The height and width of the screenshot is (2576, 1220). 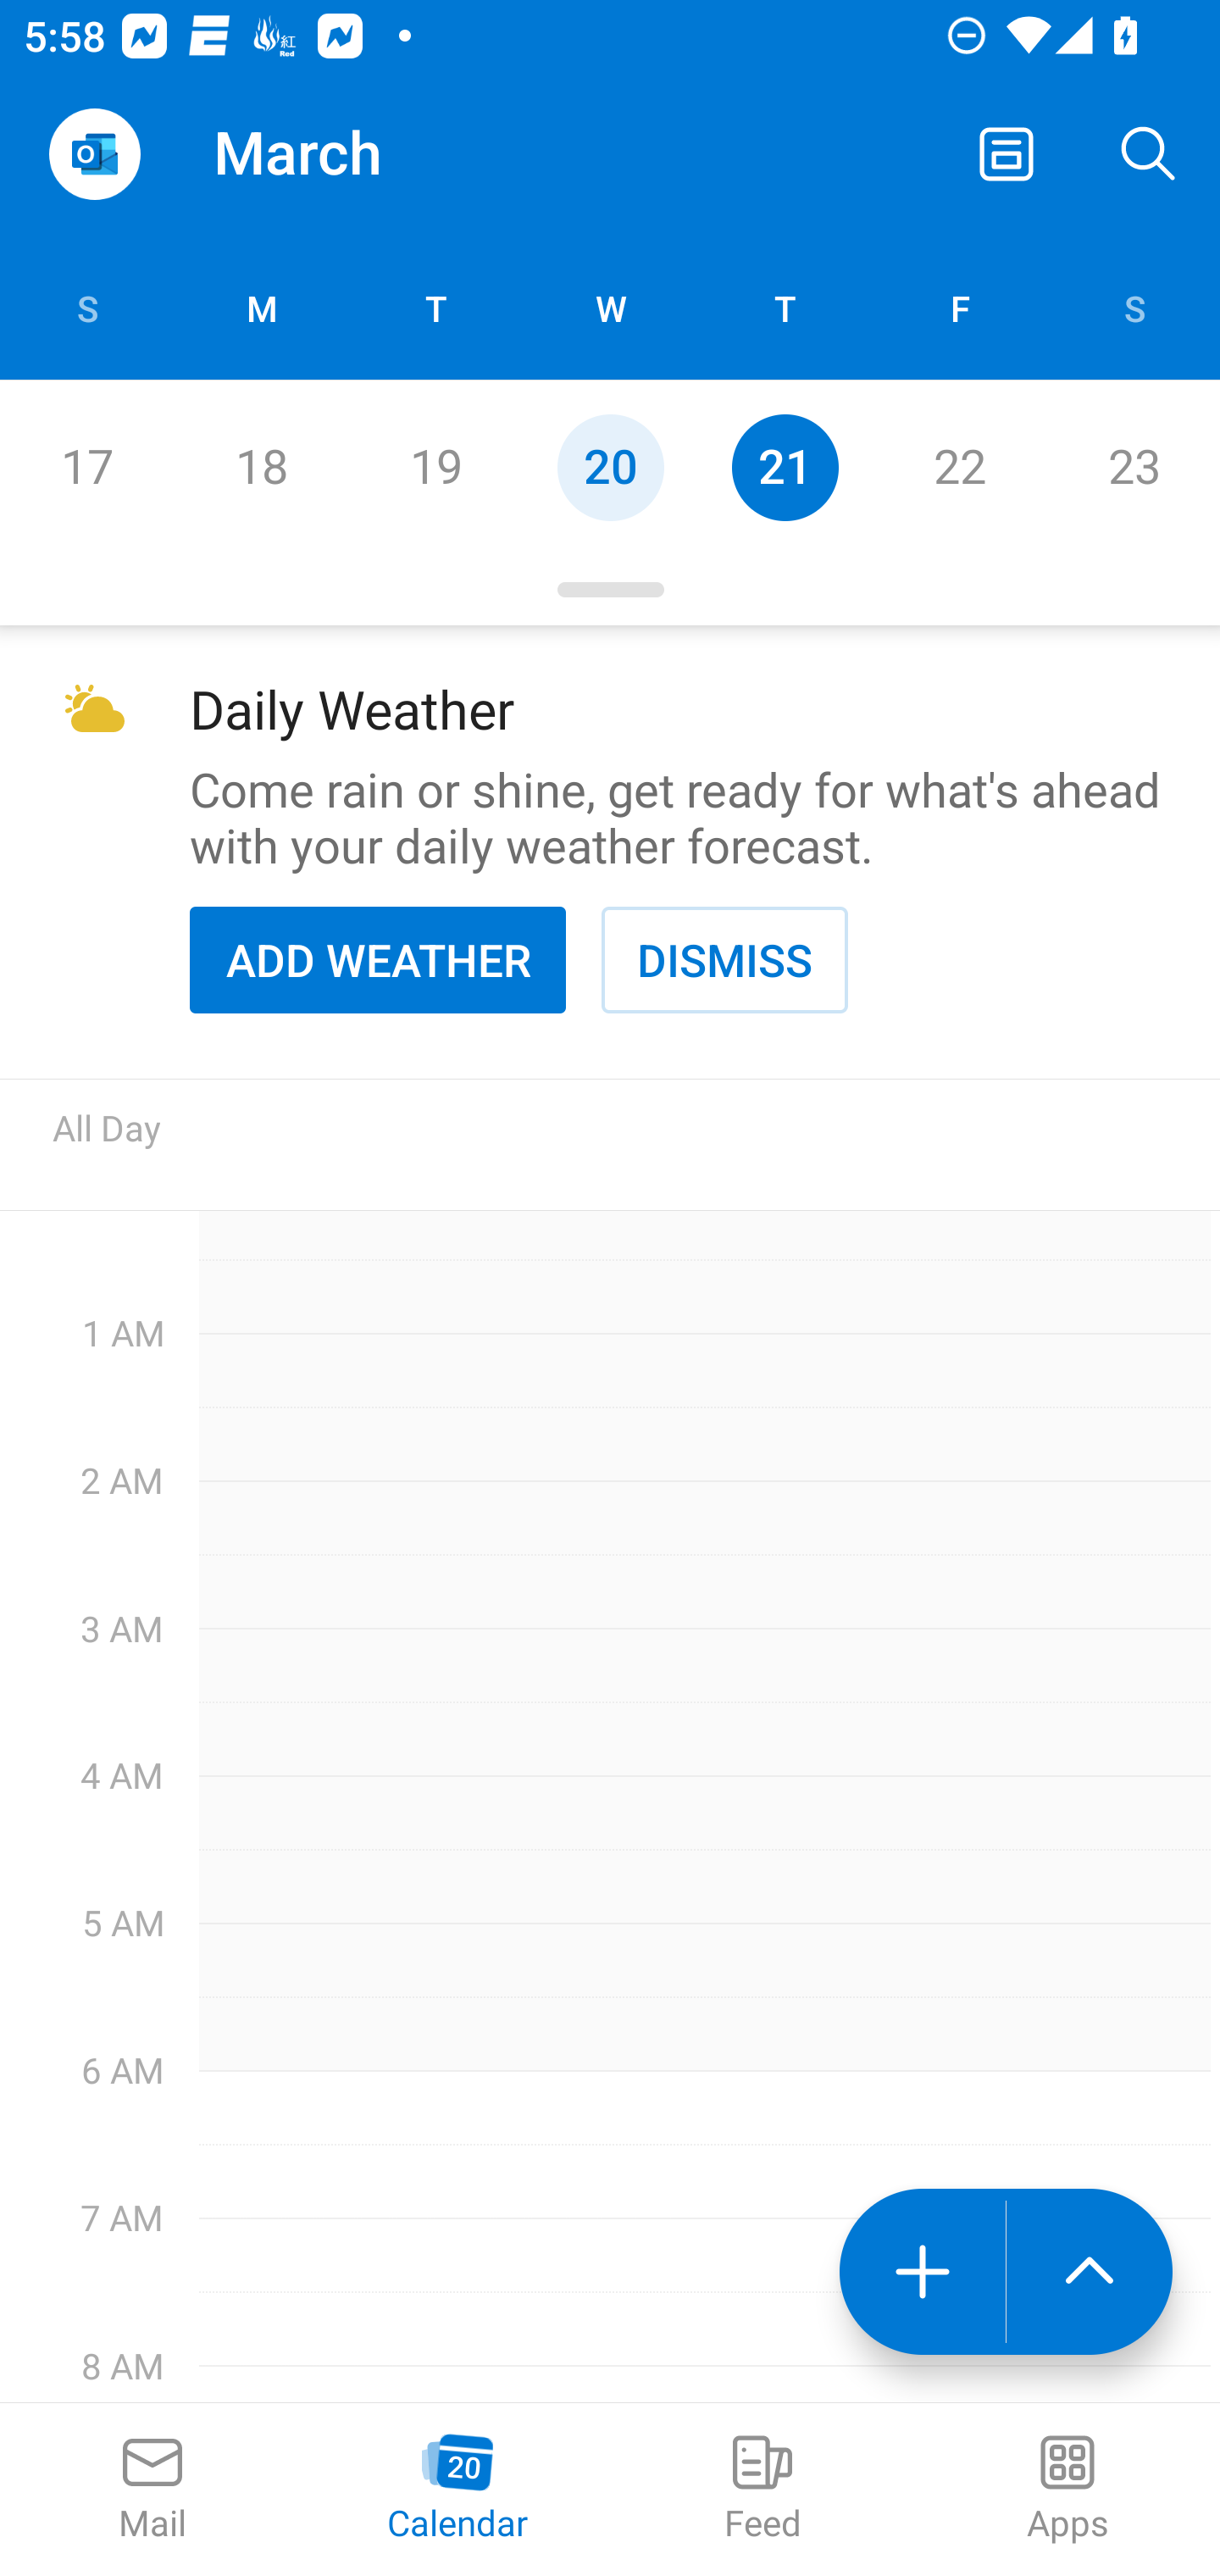 I want to click on 20 Wednesday, March 20, today, so click(x=610, y=467).